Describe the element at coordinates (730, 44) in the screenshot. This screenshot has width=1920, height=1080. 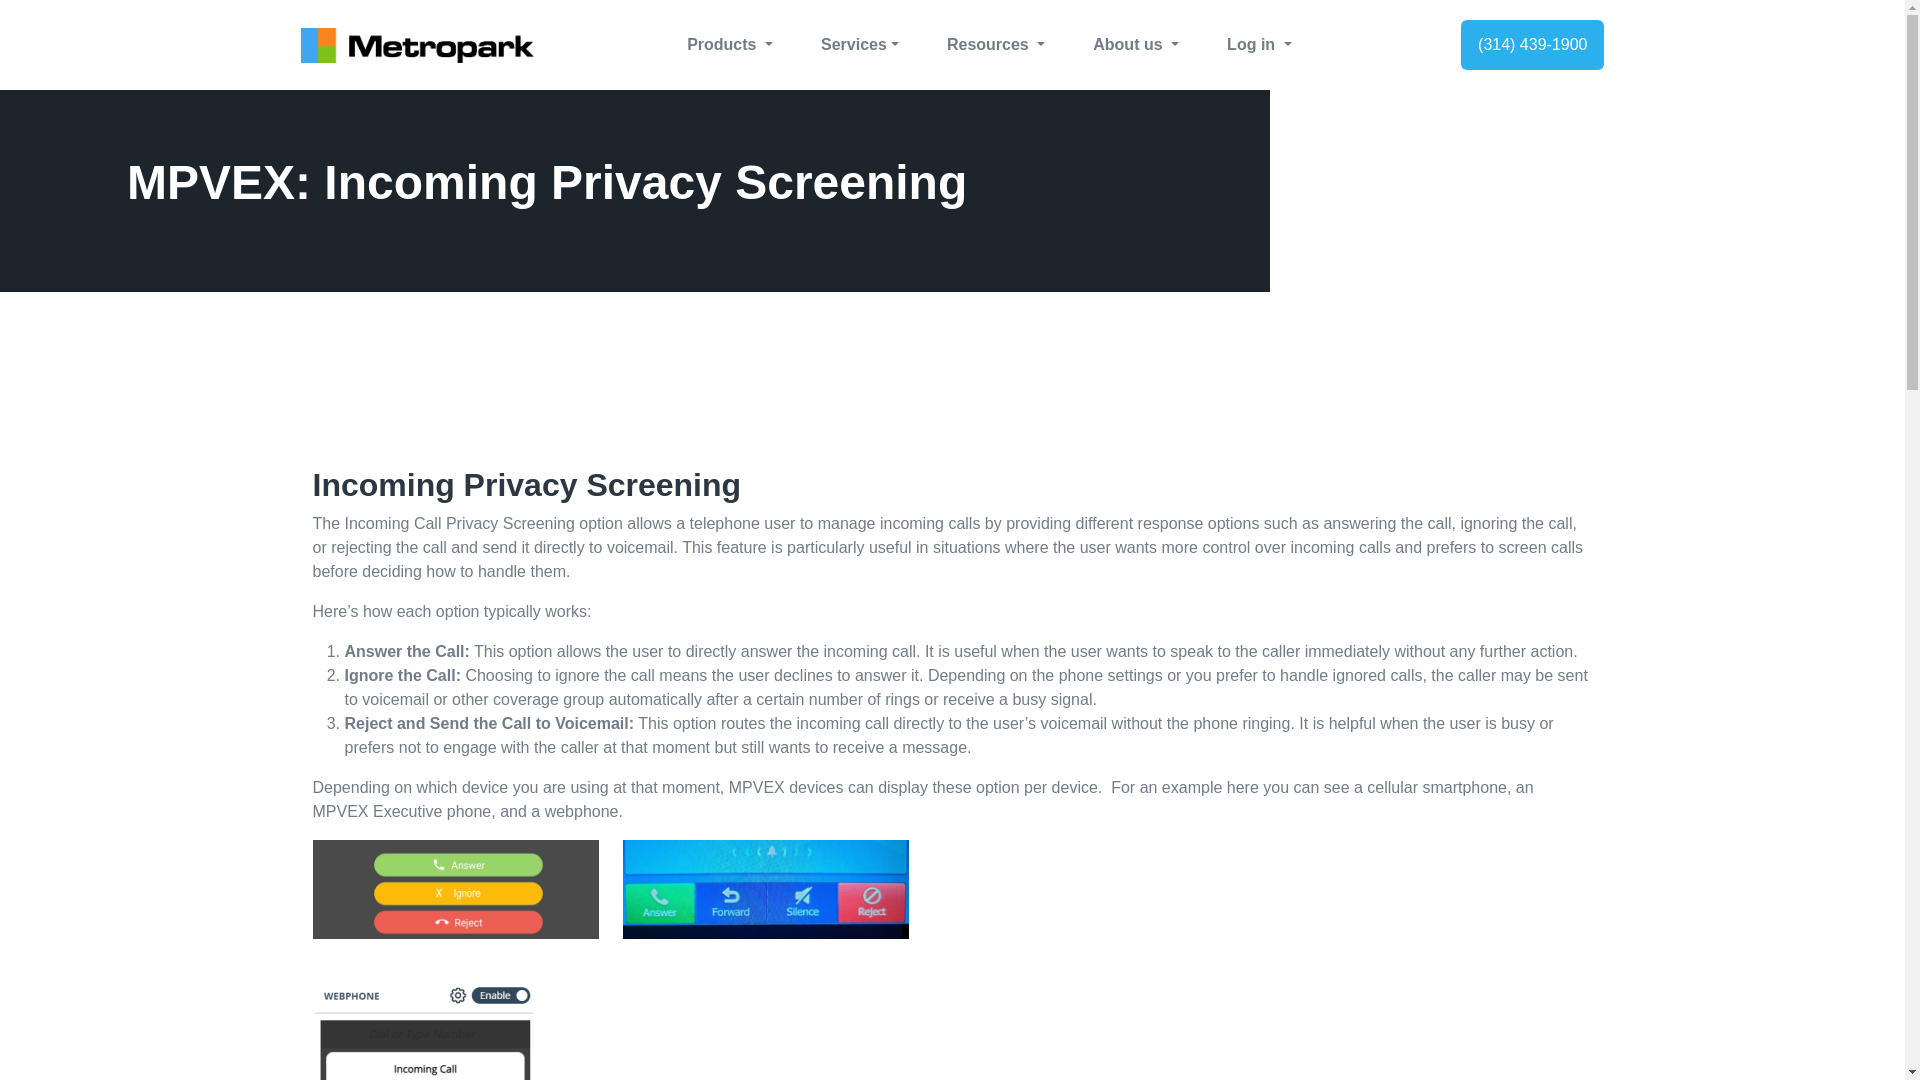
I see `Products` at that location.